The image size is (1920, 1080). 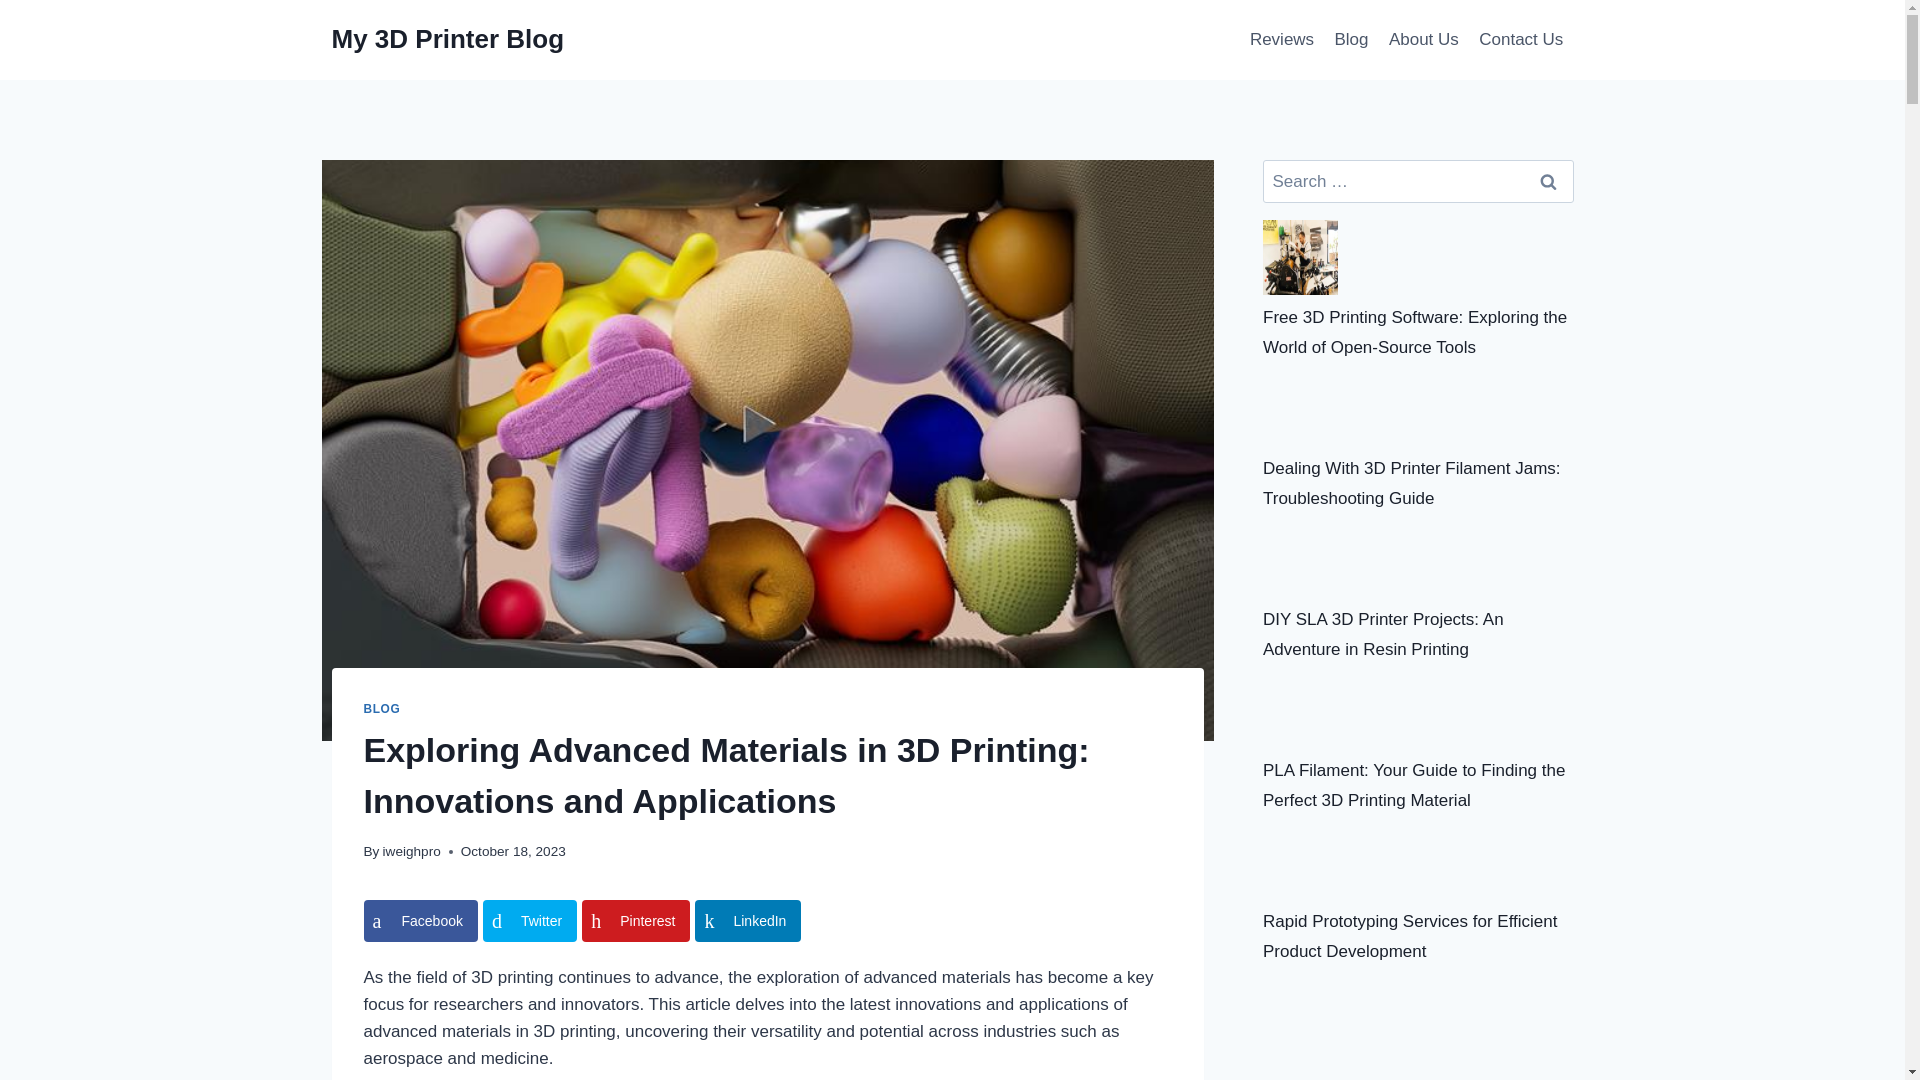 What do you see at coordinates (421, 920) in the screenshot?
I see `Facebook` at bounding box center [421, 920].